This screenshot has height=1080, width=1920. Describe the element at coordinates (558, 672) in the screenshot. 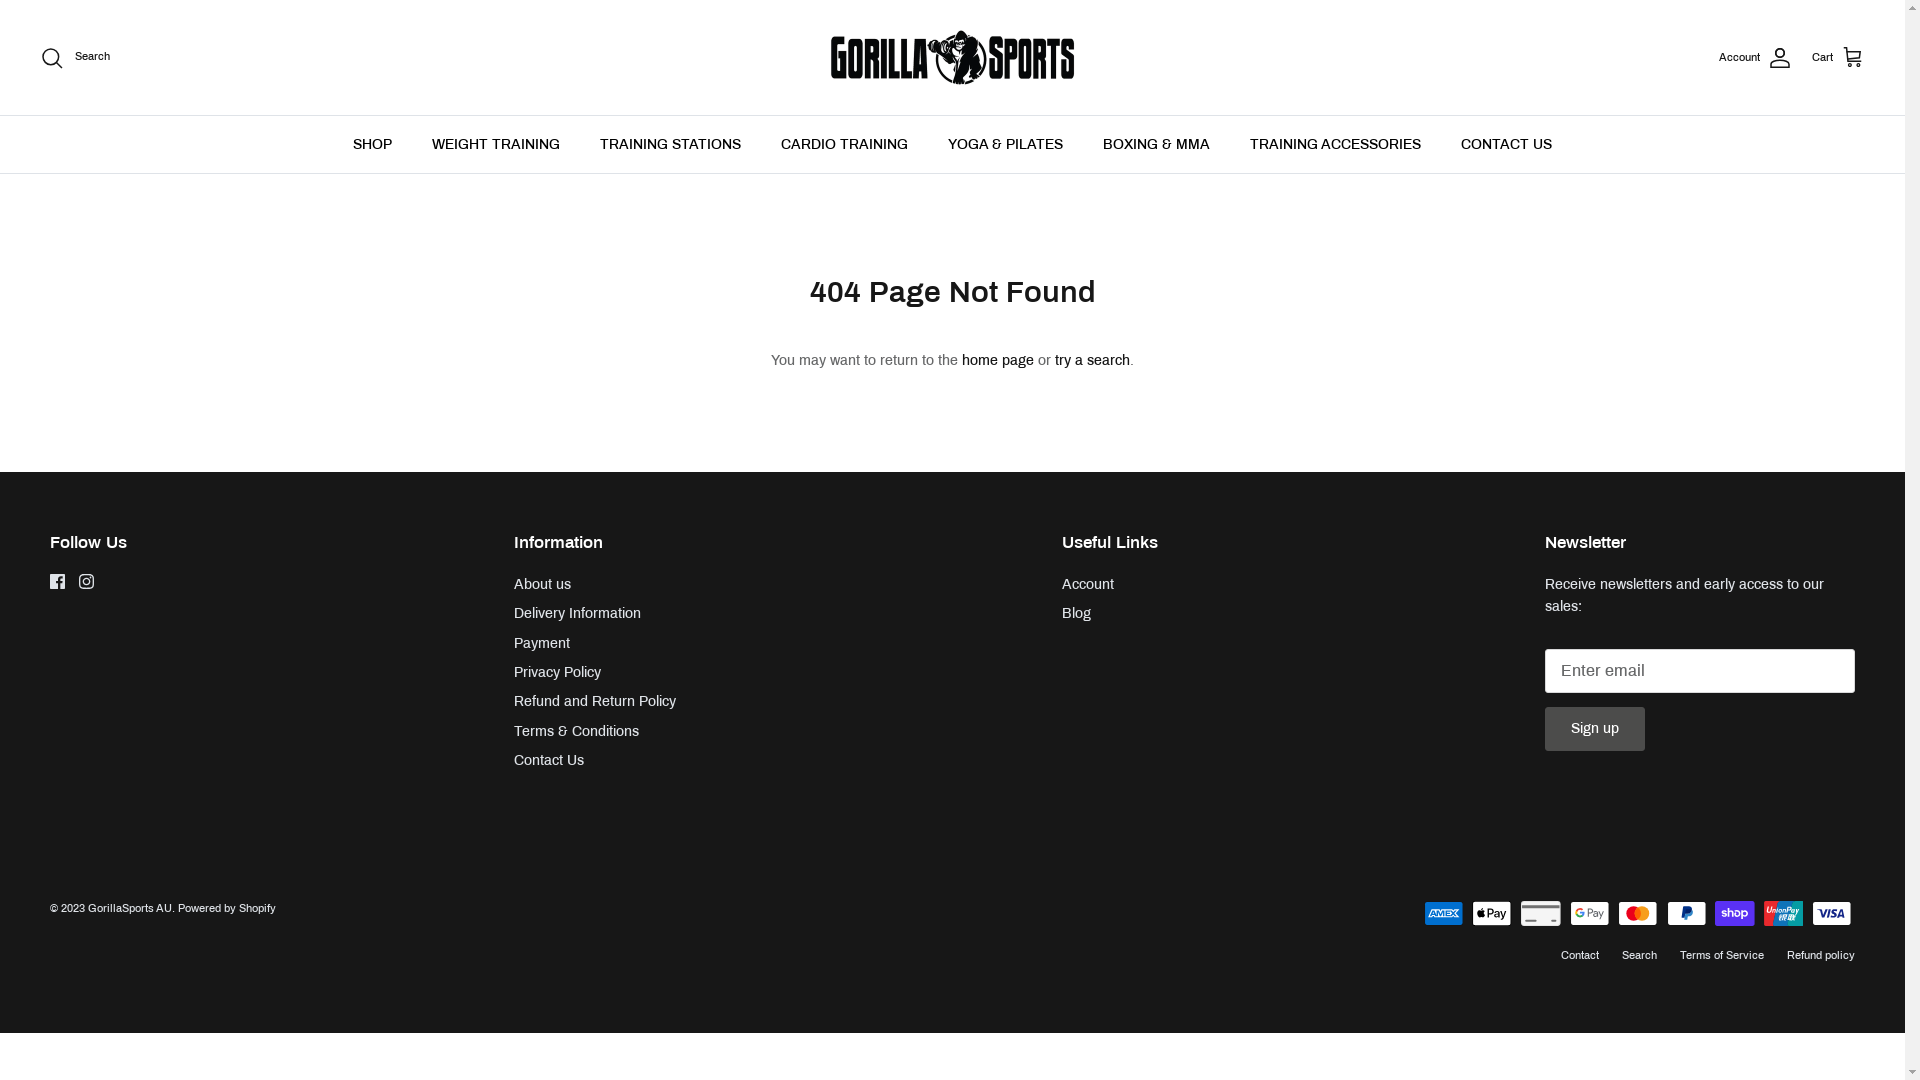

I see `Privacy Policy` at that location.